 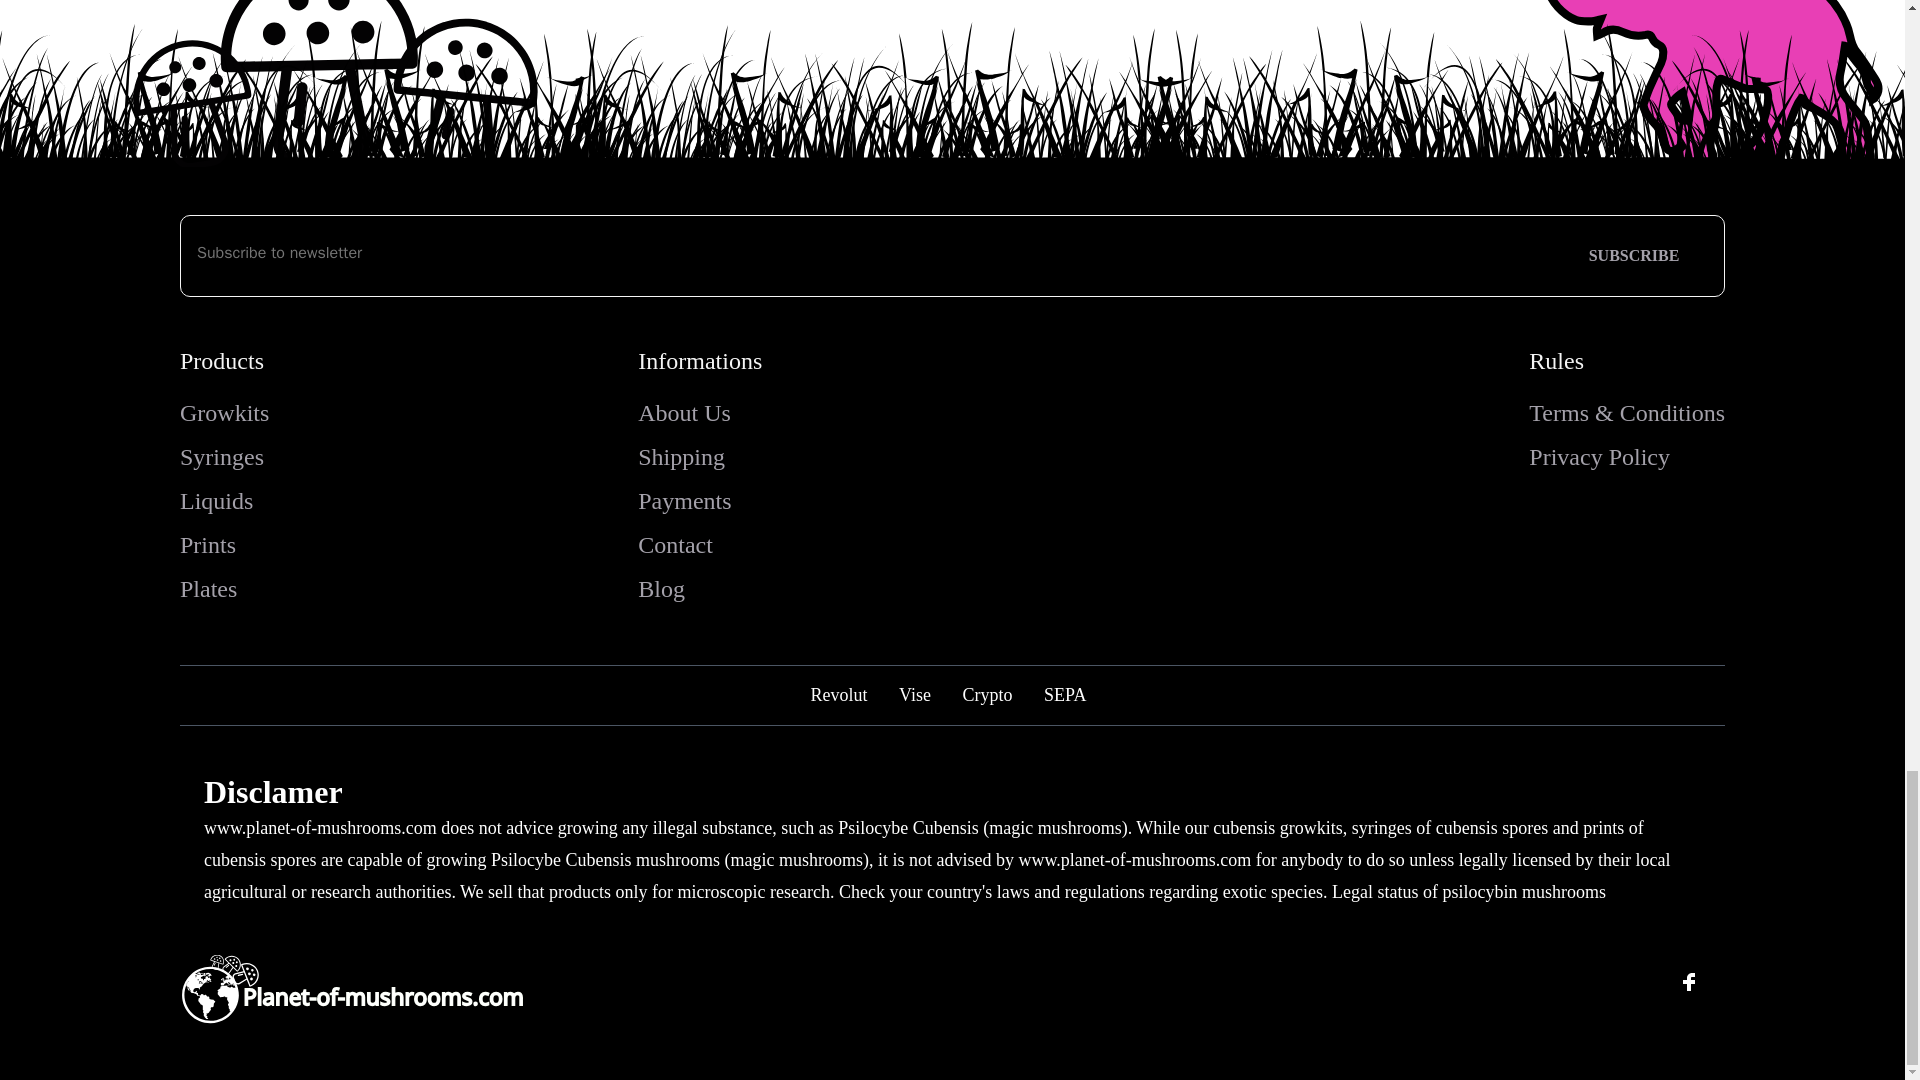 I want to click on Growkits, so click(x=224, y=412).